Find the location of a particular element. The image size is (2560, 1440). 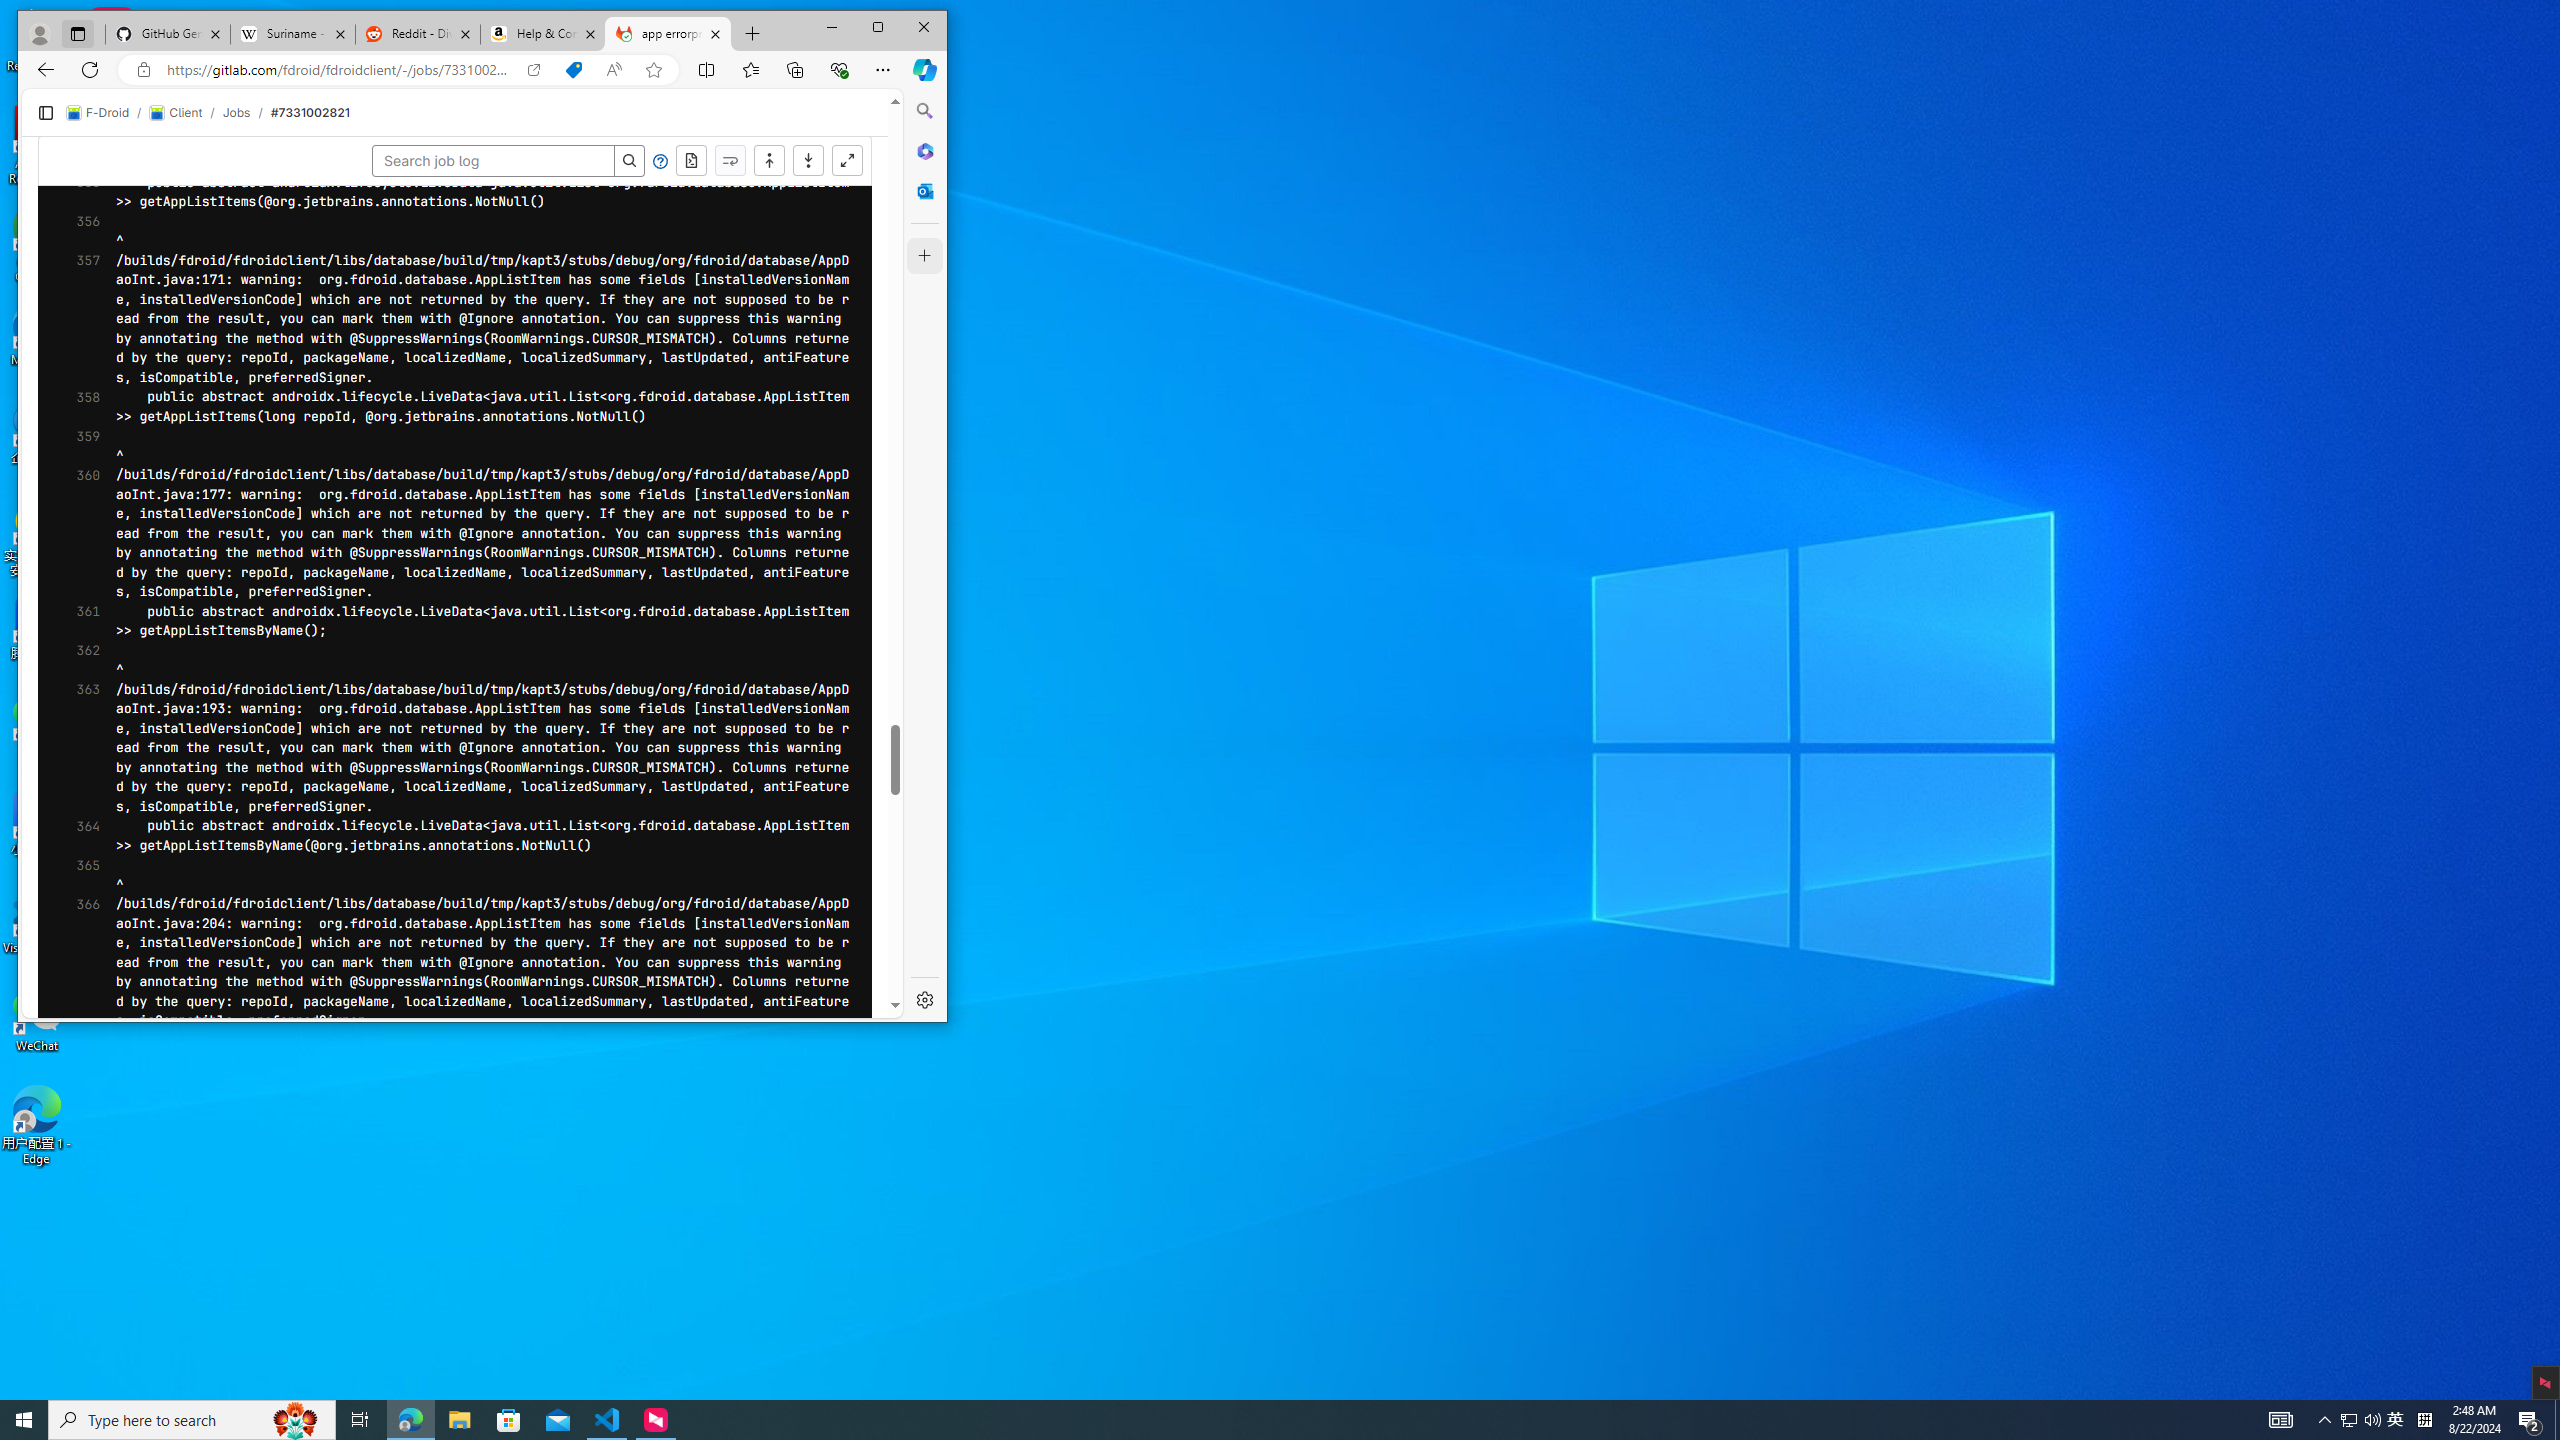

Jobs/ is located at coordinates (464, 95).